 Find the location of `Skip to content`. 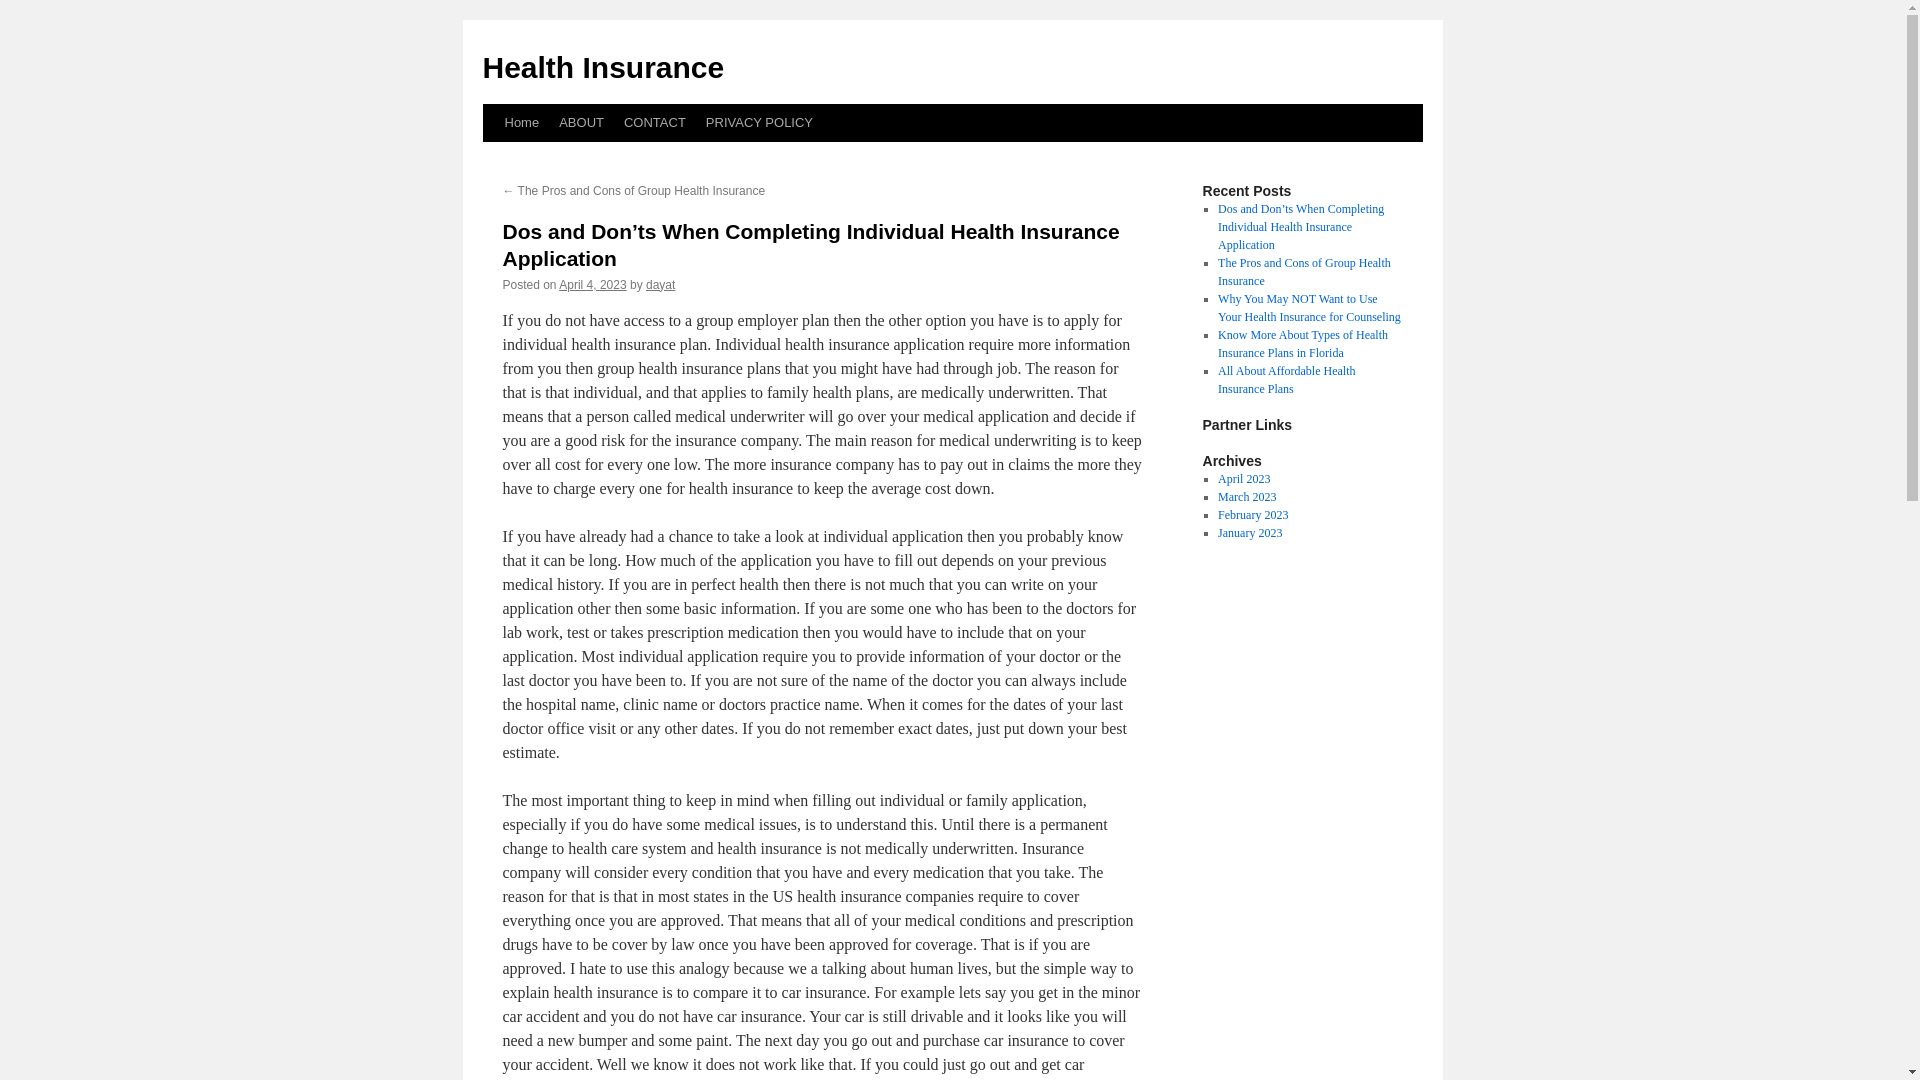

Skip to content is located at coordinates (491, 160).